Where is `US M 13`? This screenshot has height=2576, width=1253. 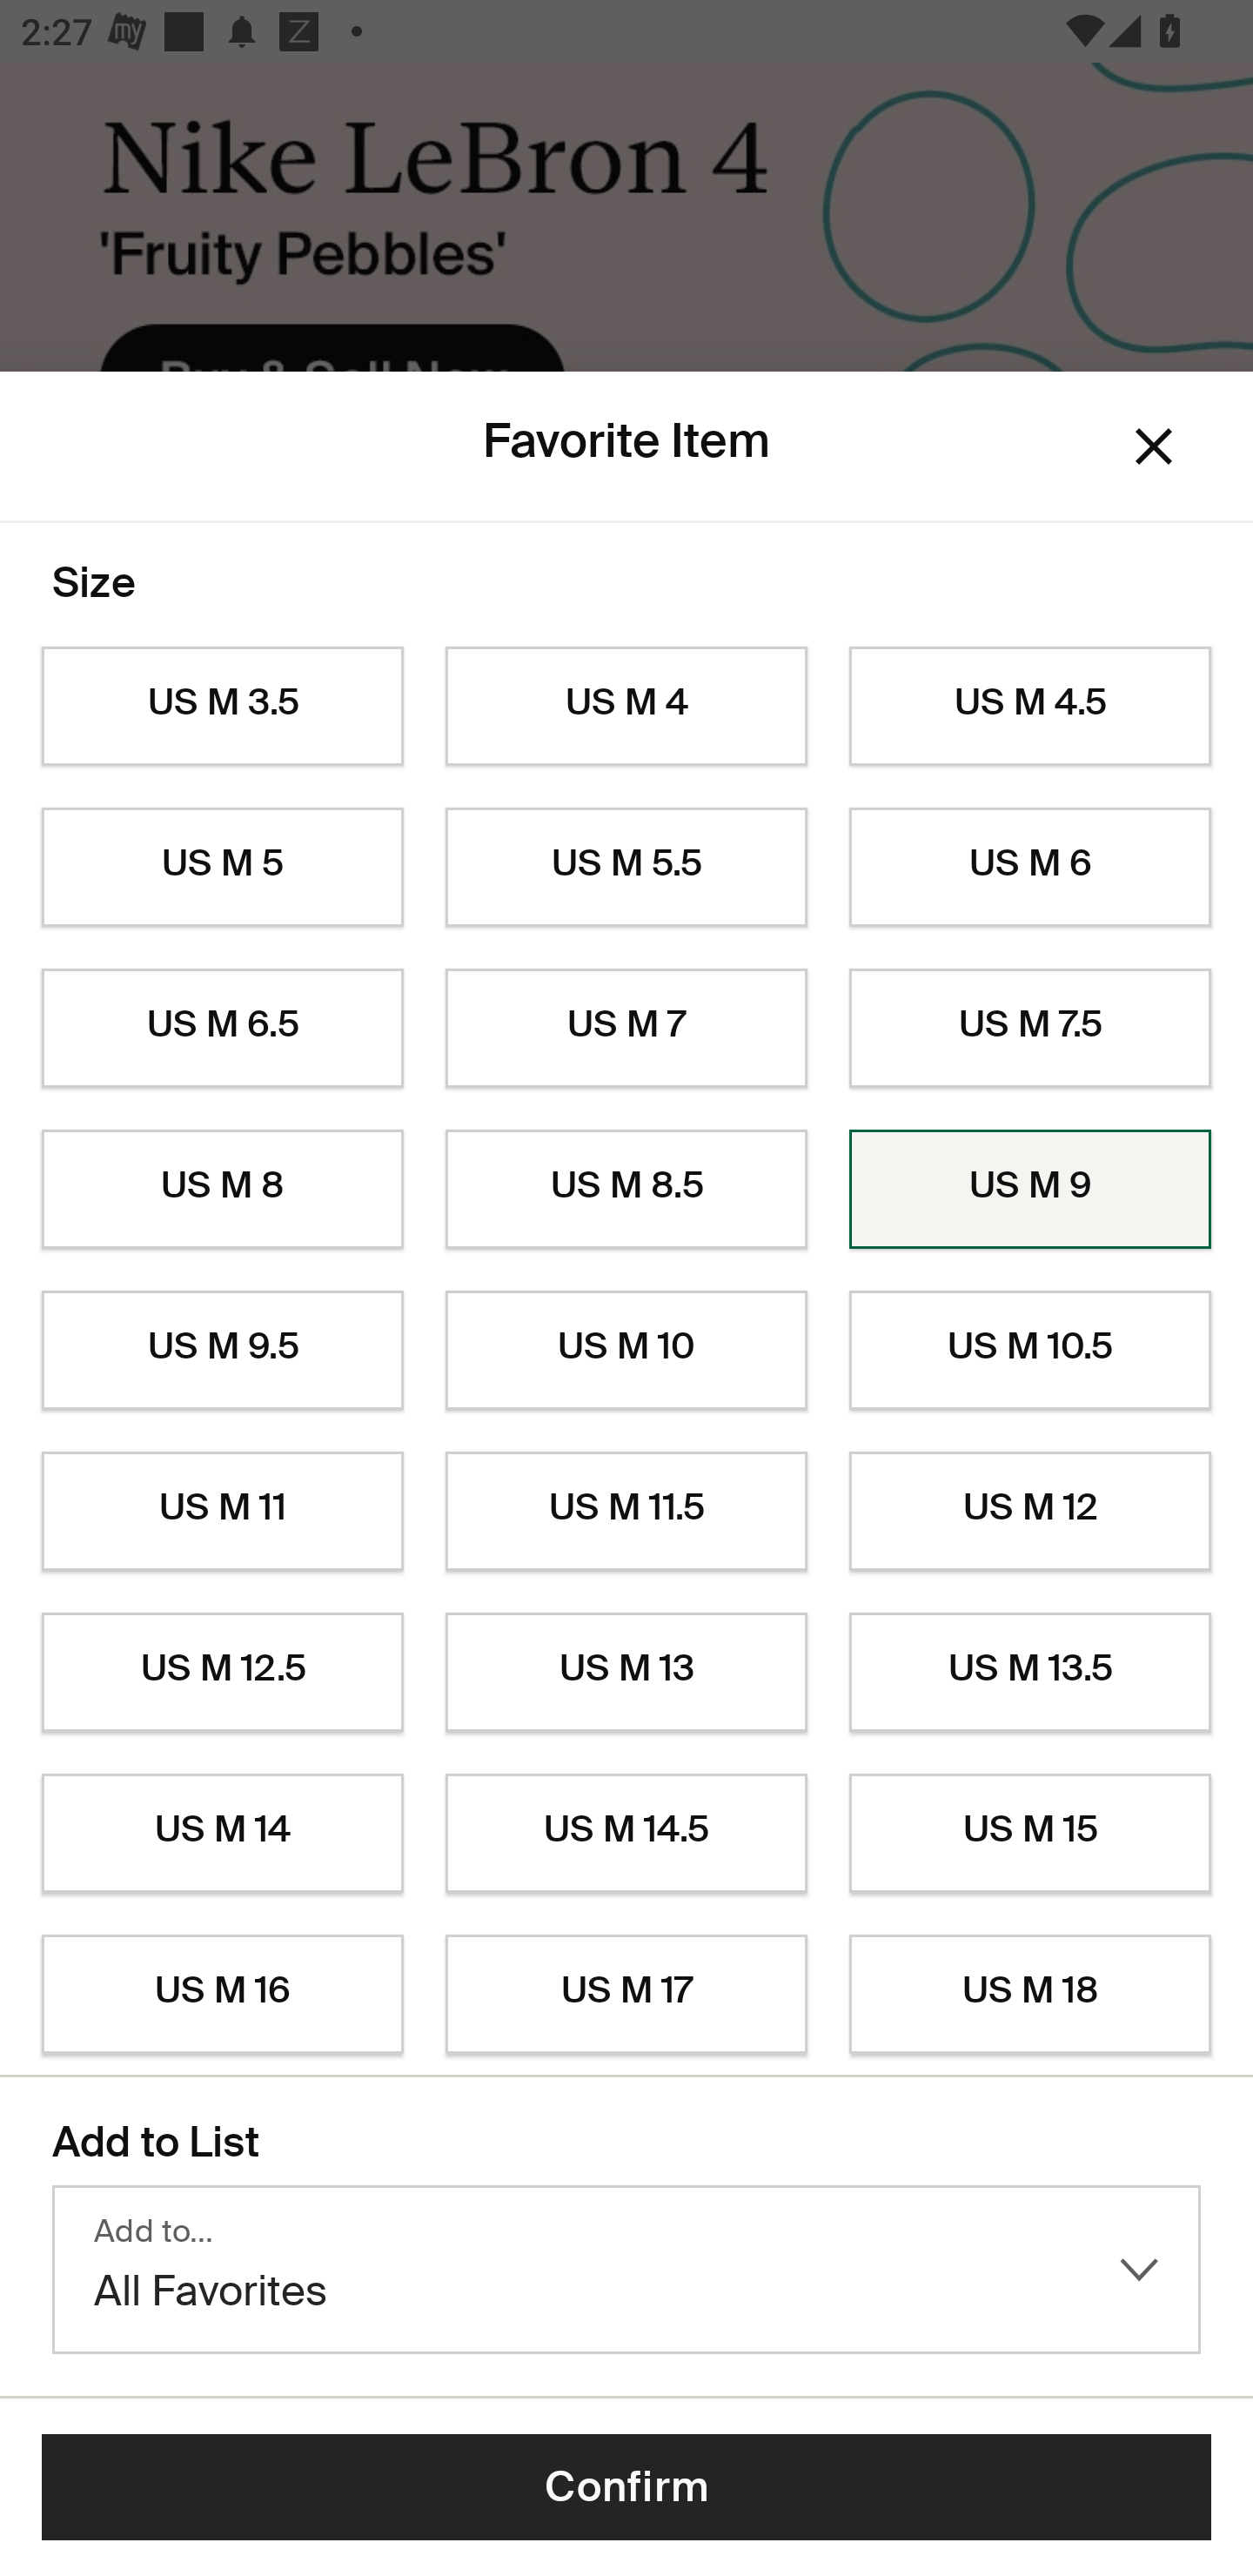
US M 13 is located at coordinates (626, 1673).